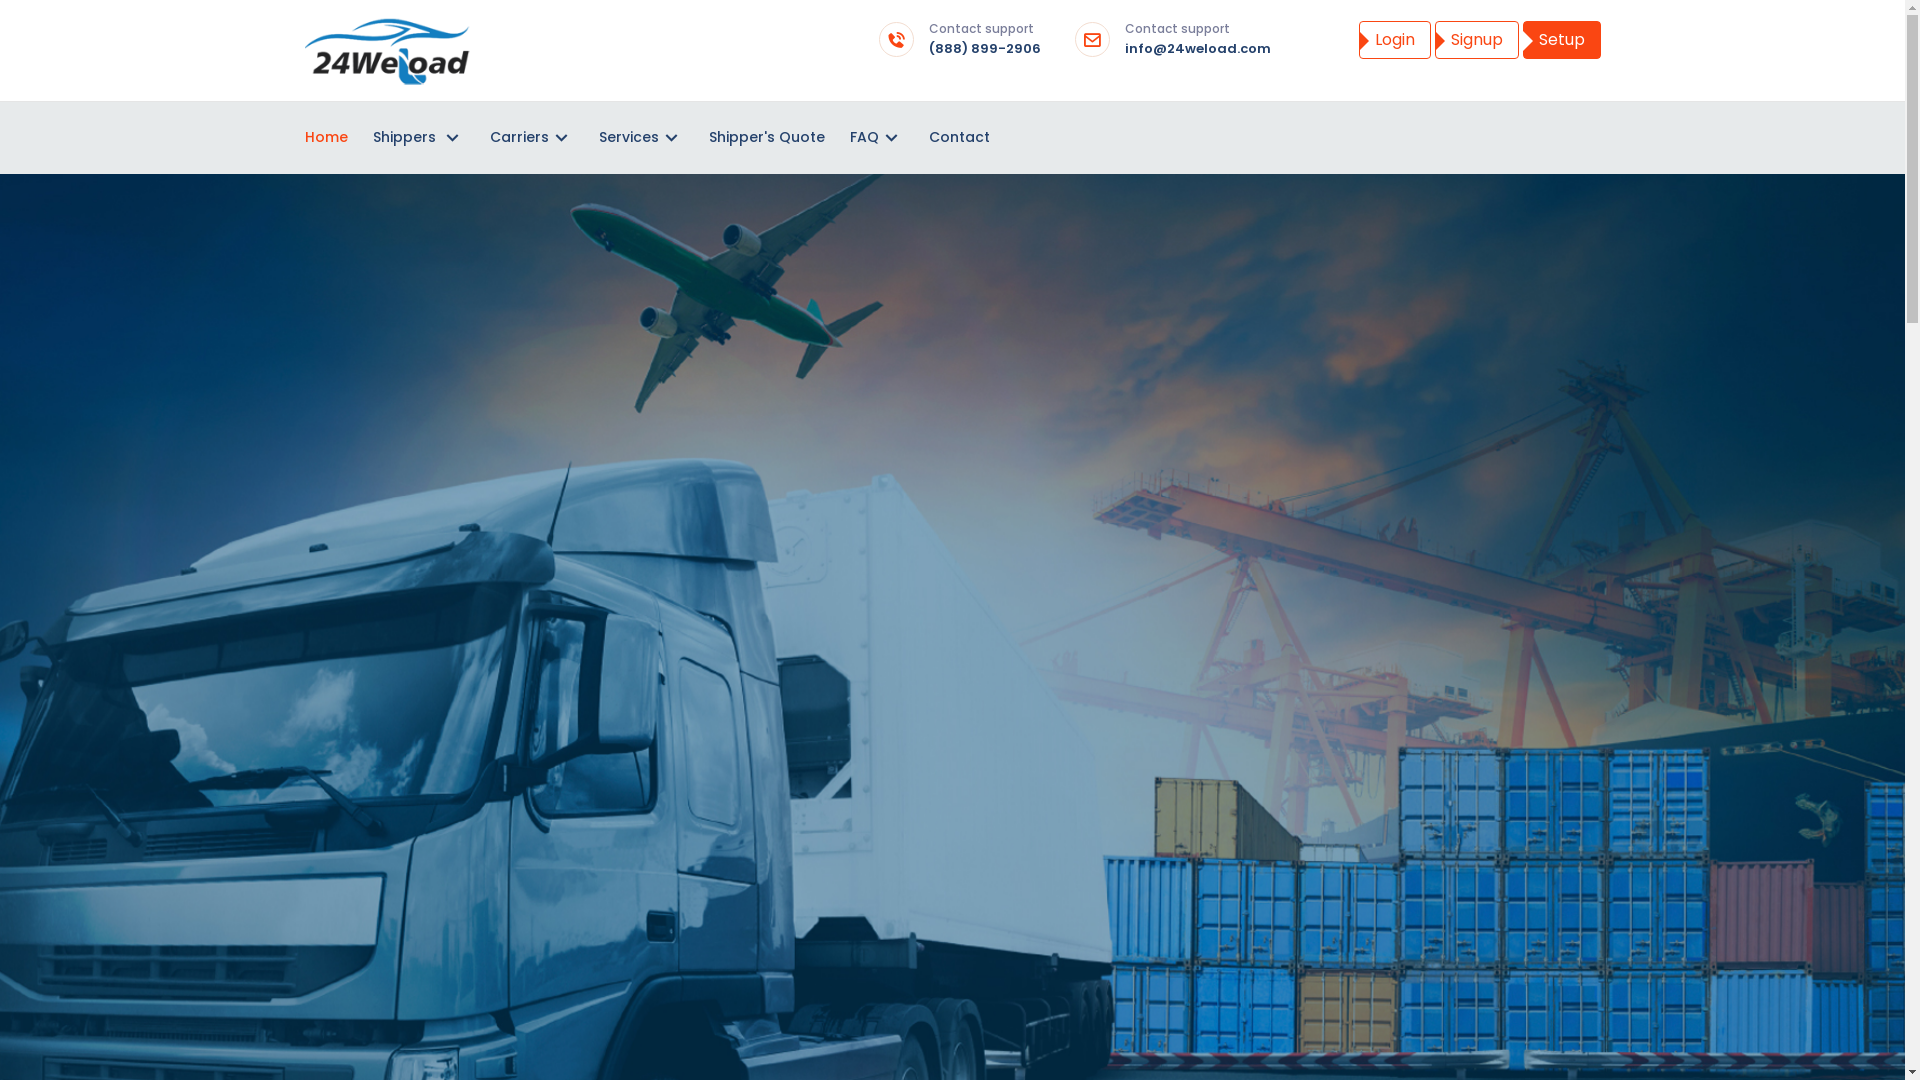  What do you see at coordinates (640, 138) in the screenshot?
I see `Services` at bounding box center [640, 138].